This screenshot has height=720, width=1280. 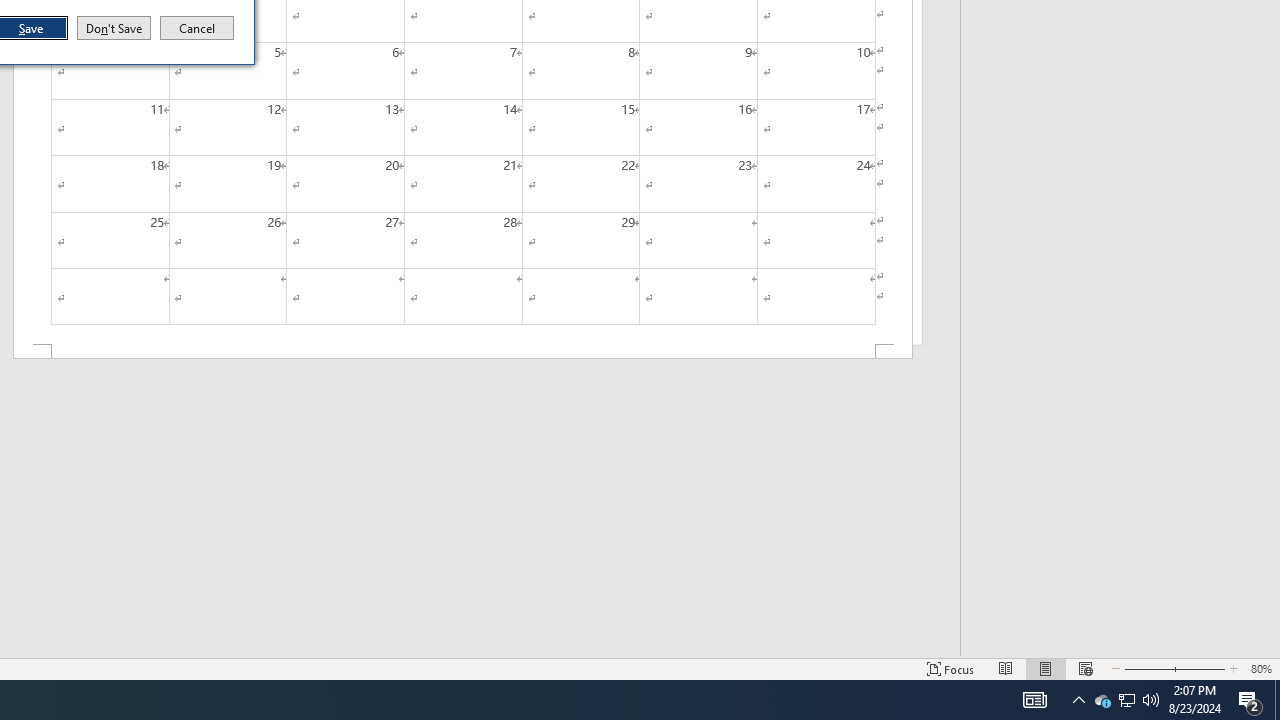 I want to click on User Promoted Notification Area, so click(x=1102, y=700).